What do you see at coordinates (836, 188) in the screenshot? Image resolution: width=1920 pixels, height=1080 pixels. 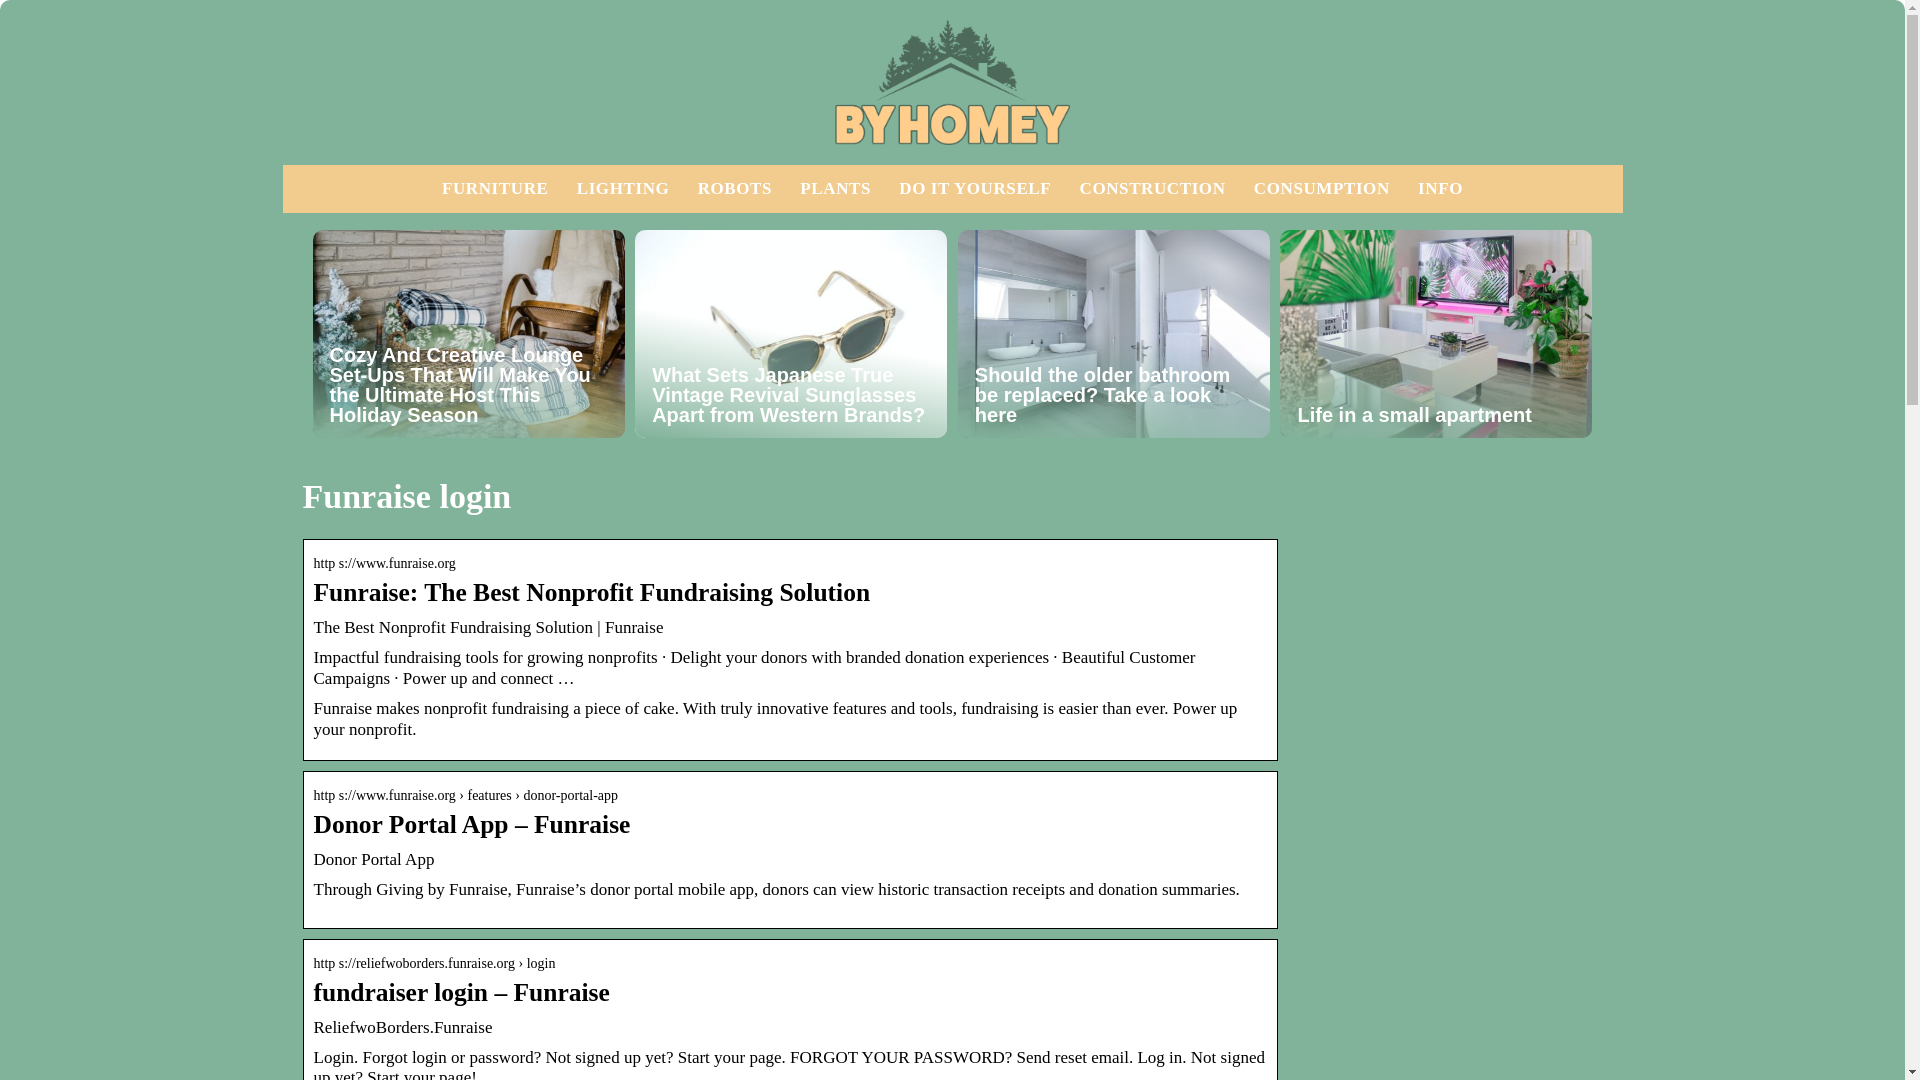 I see `PLANTS` at bounding box center [836, 188].